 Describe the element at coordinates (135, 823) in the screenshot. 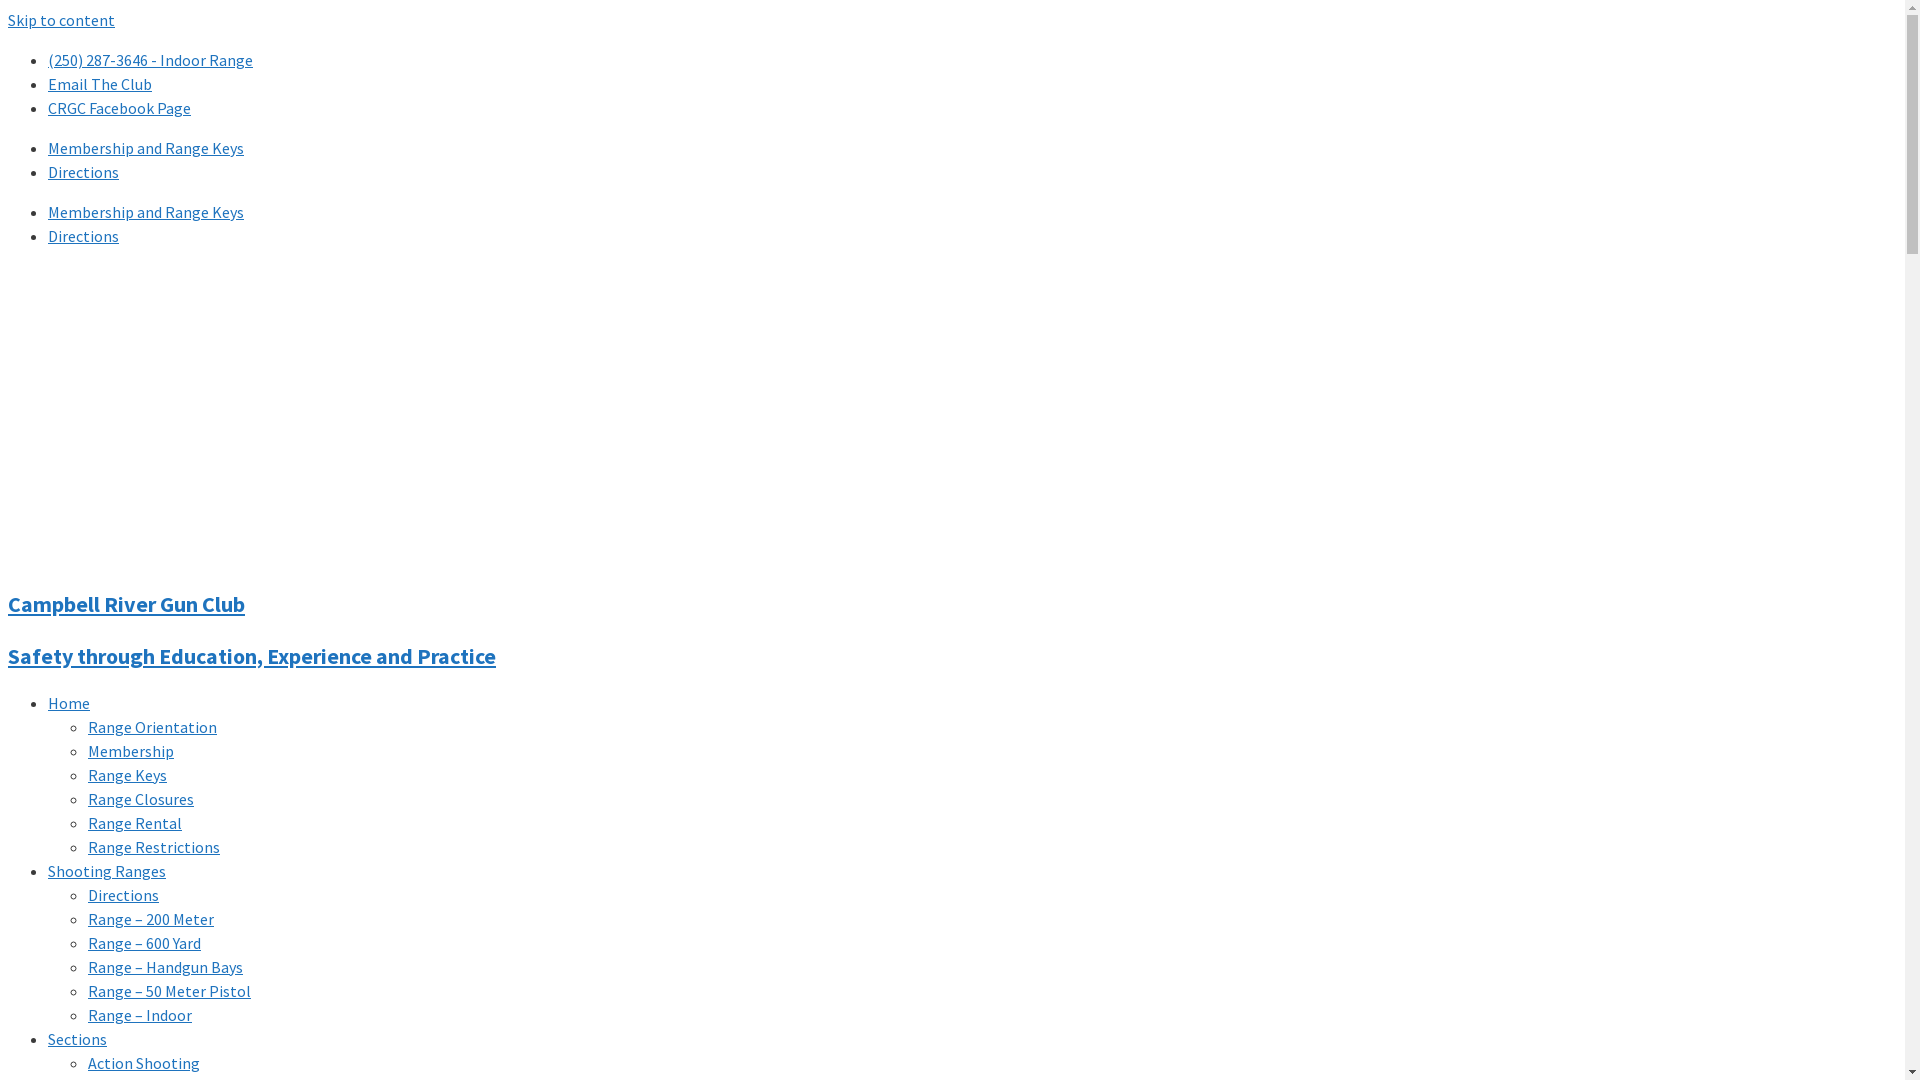

I see `Range Rental` at that location.